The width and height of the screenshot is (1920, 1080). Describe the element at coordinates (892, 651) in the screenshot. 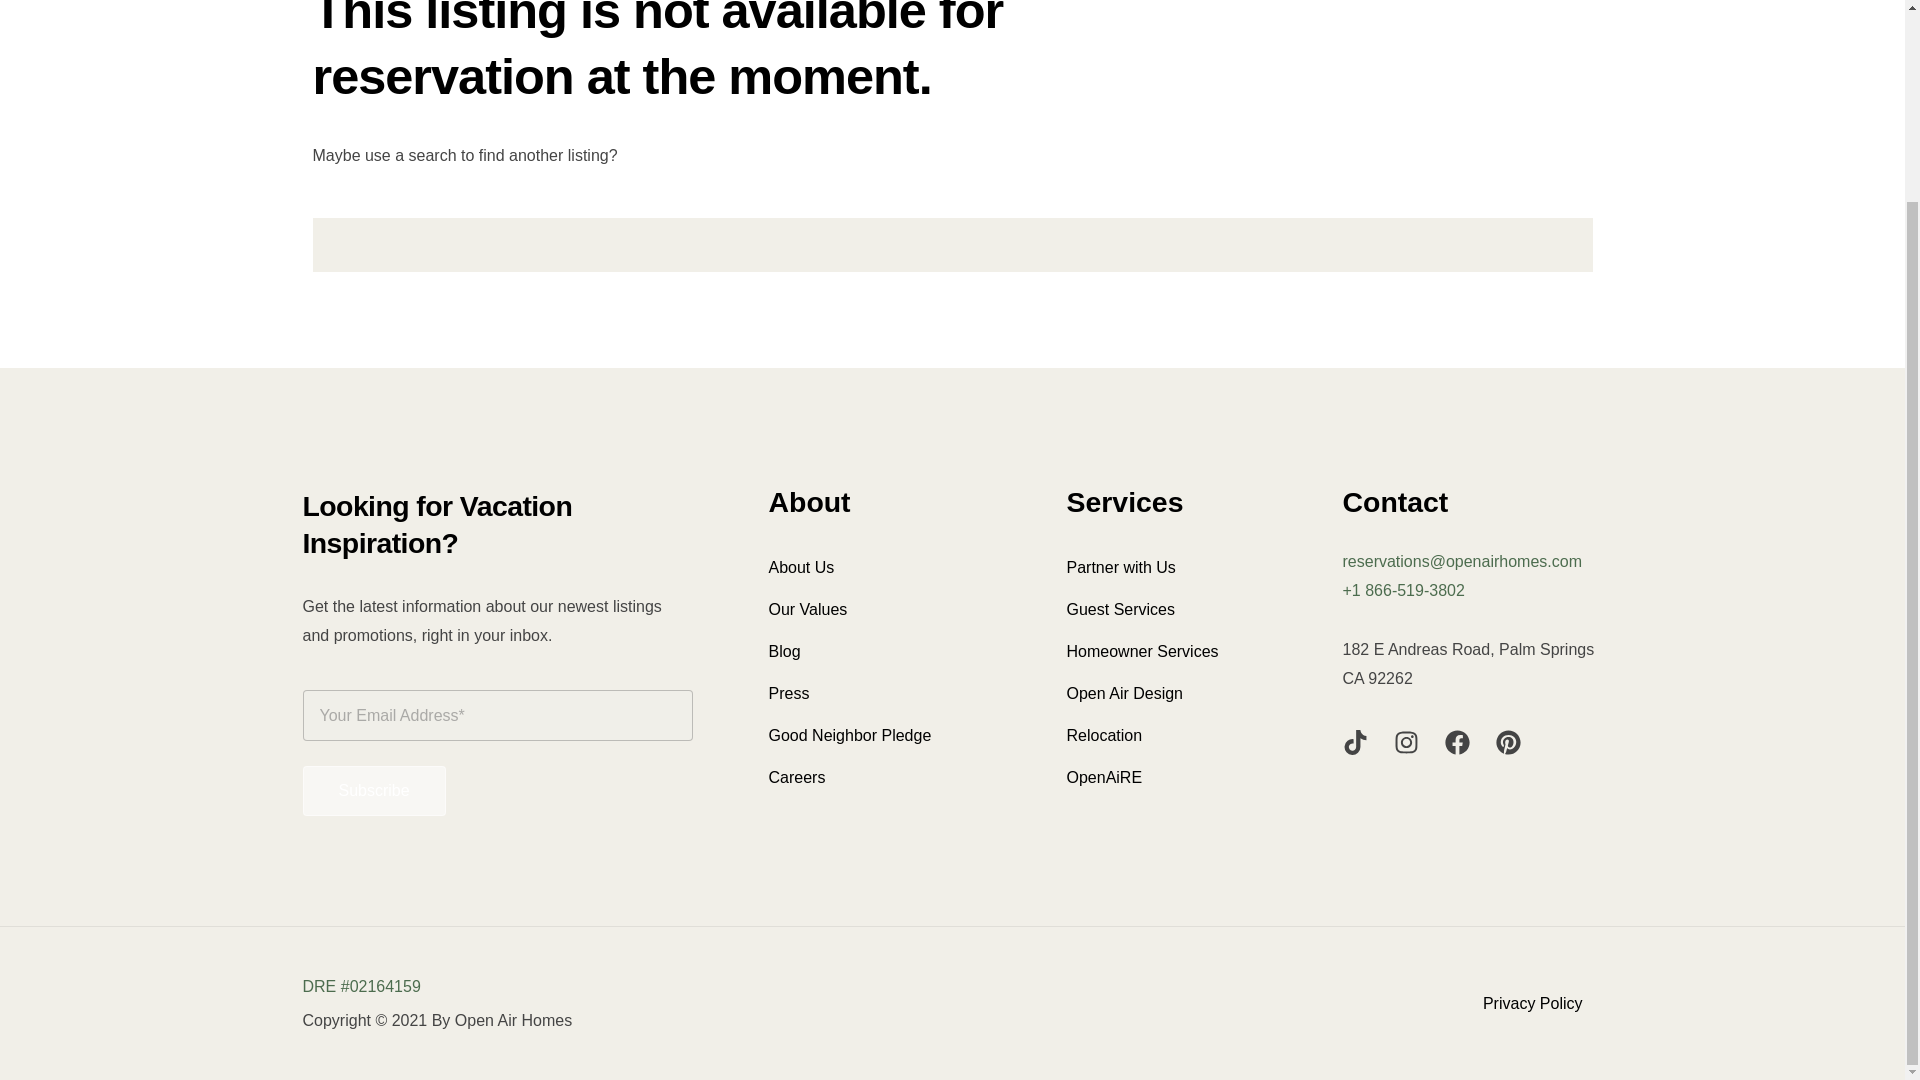

I see `Blog` at that location.